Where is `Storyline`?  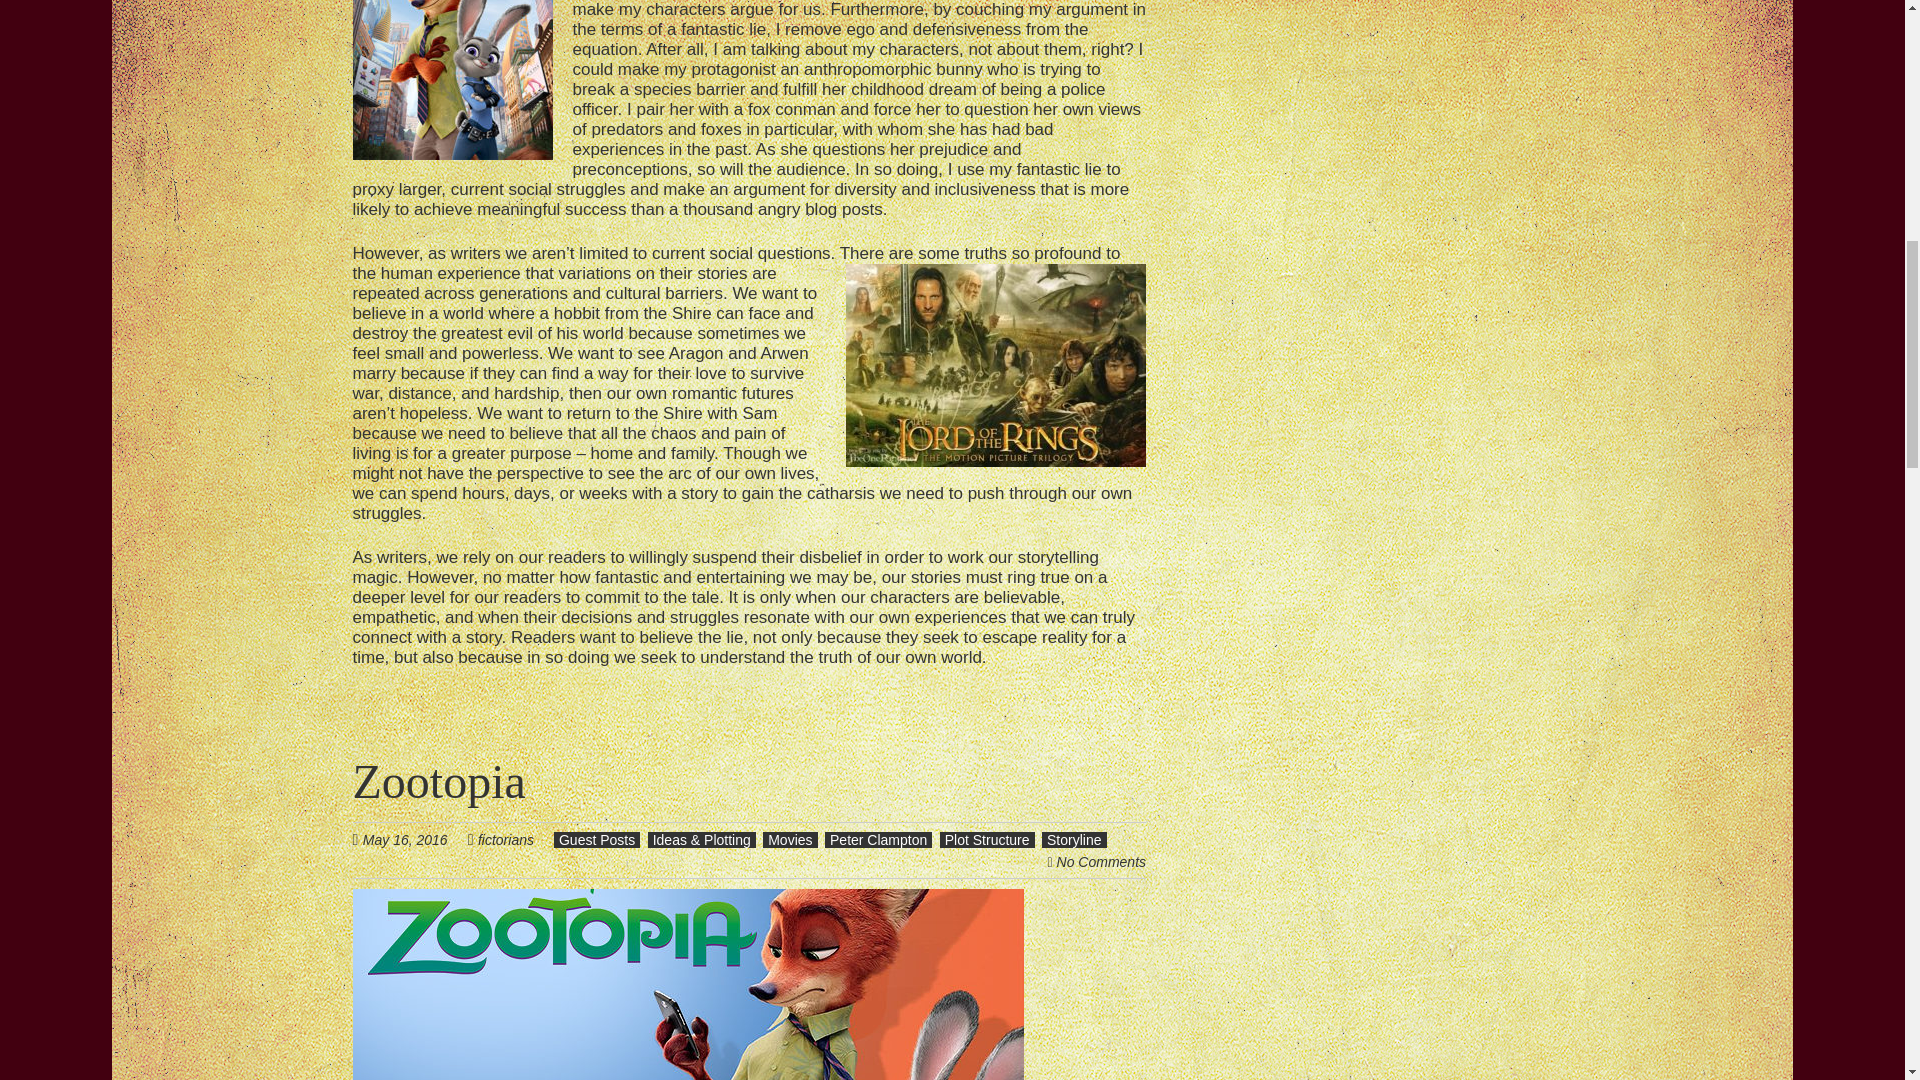
Storyline is located at coordinates (1074, 839).